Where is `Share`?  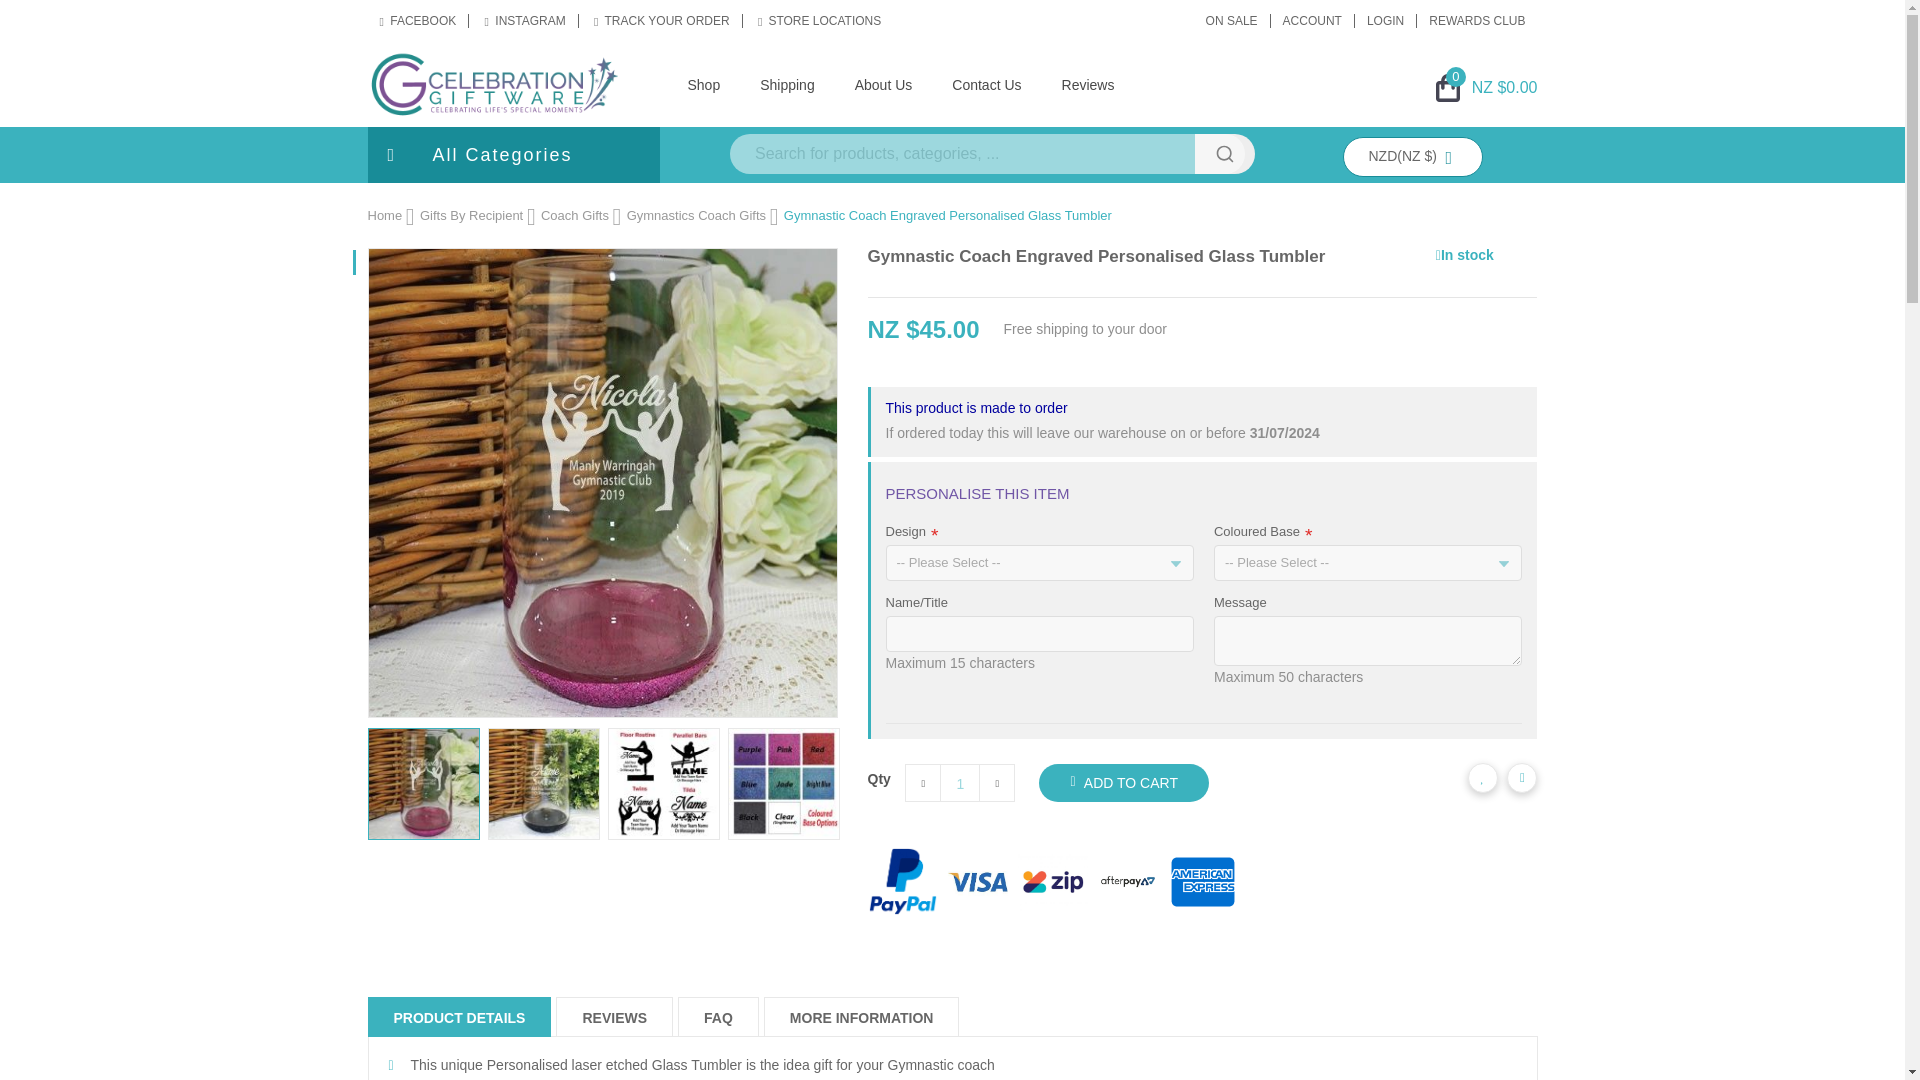 Share is located at coordinates (1522, 777).